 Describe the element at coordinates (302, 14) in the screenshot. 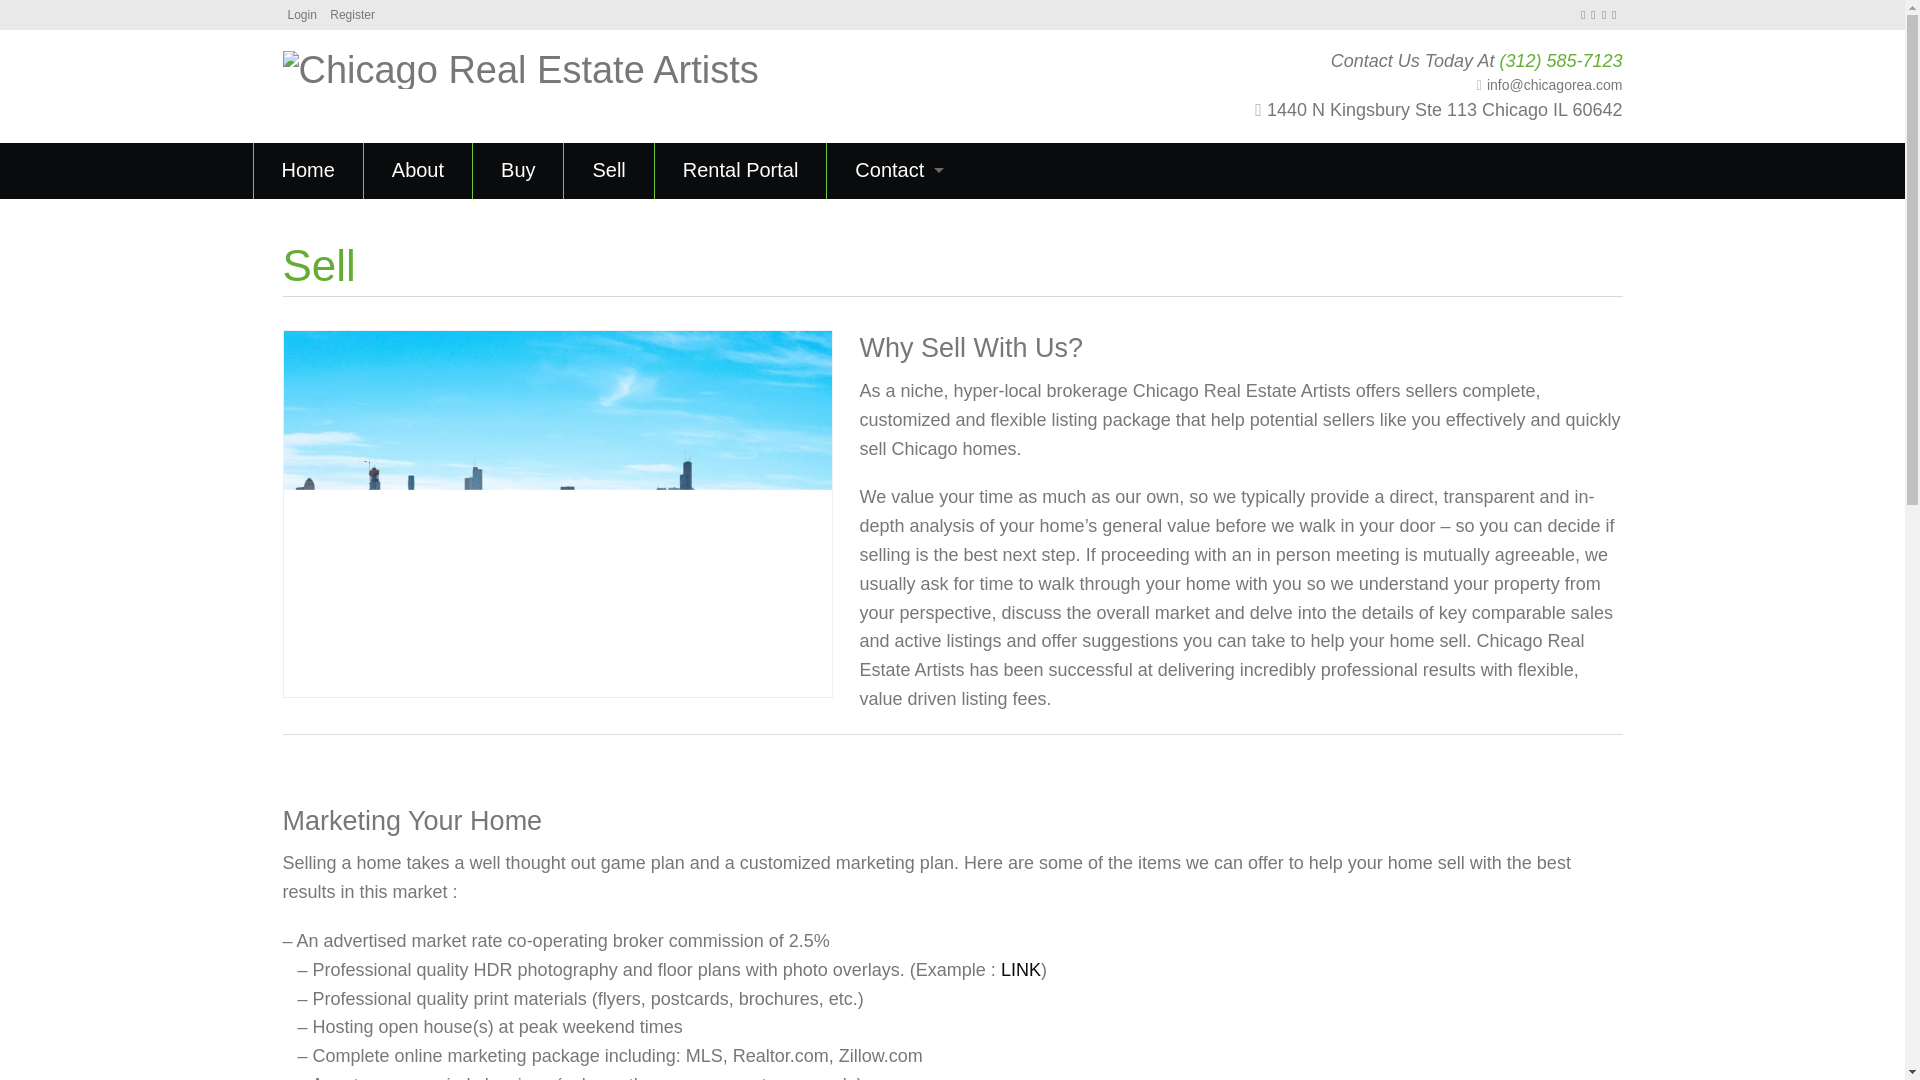

I see `Login` at that location.